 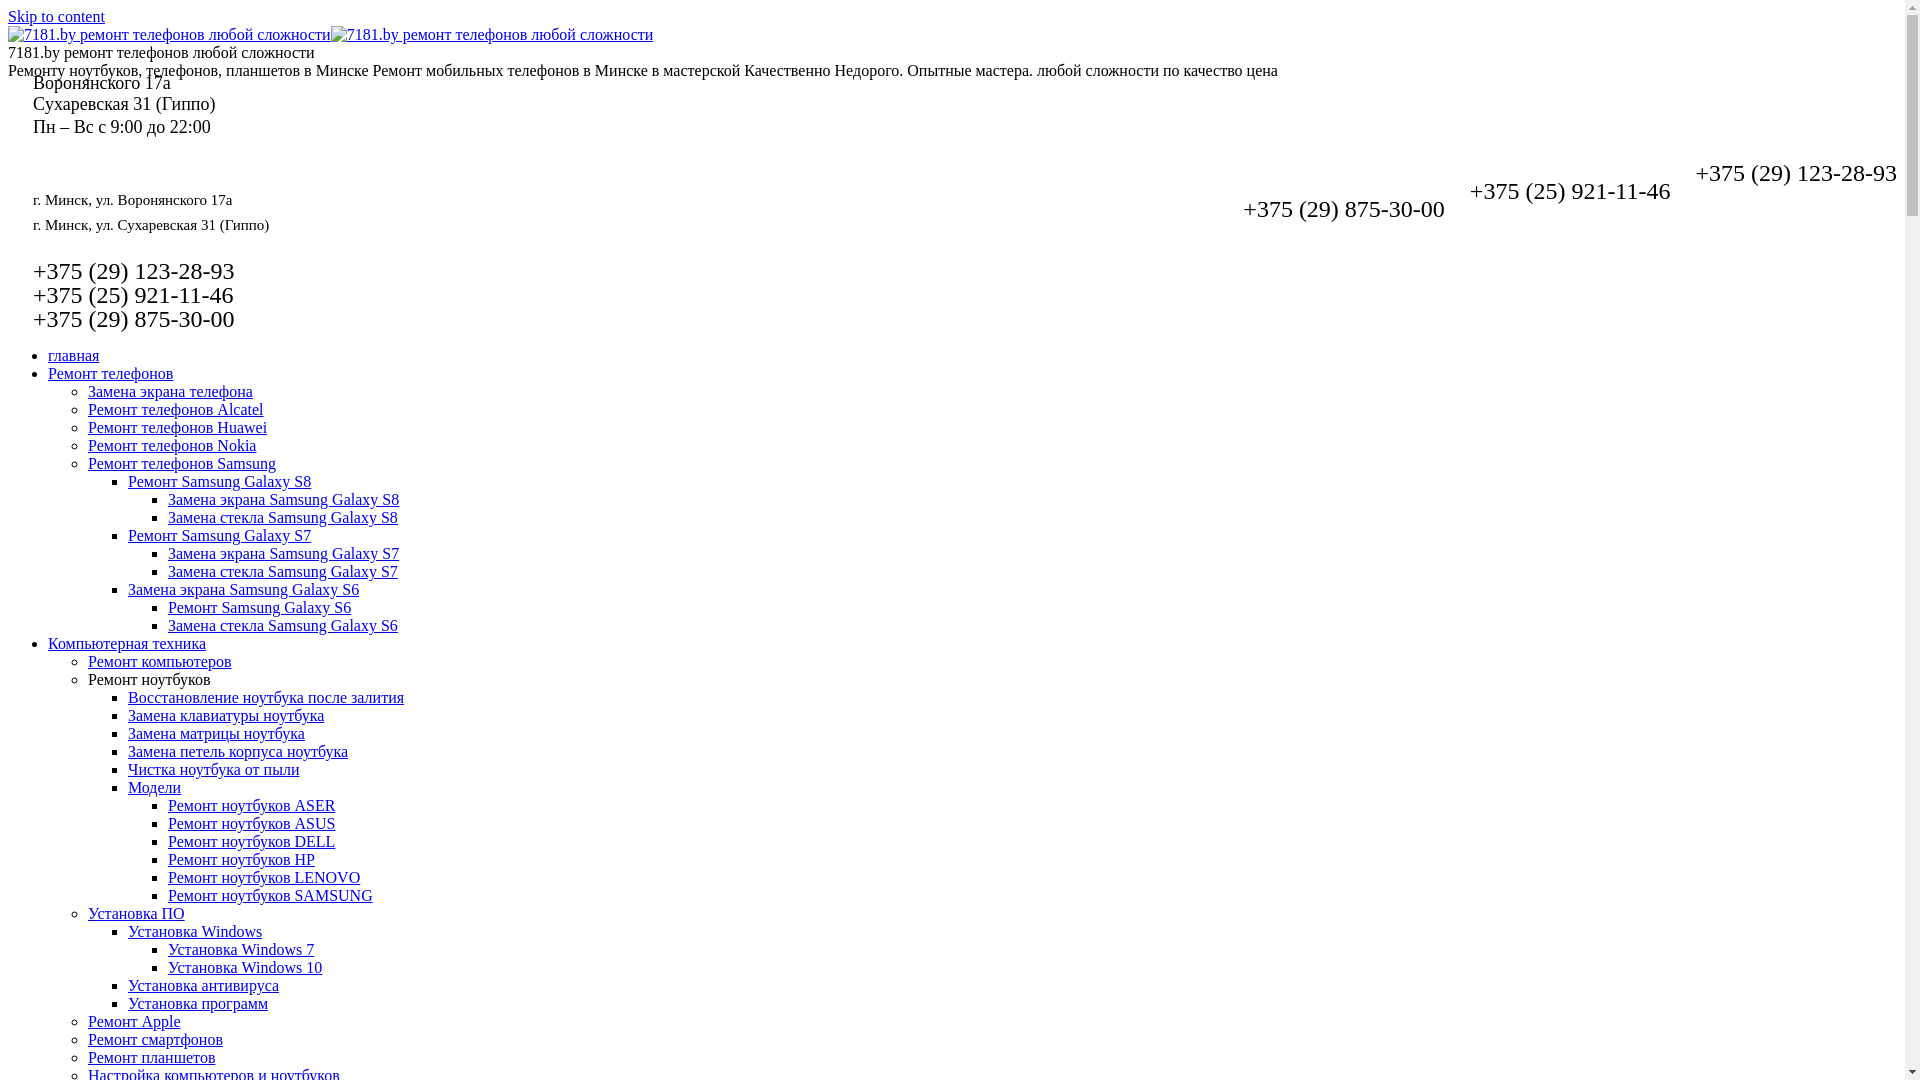 I want to click on +375 (25) 921-11-46, so click(x=1570, y=191).